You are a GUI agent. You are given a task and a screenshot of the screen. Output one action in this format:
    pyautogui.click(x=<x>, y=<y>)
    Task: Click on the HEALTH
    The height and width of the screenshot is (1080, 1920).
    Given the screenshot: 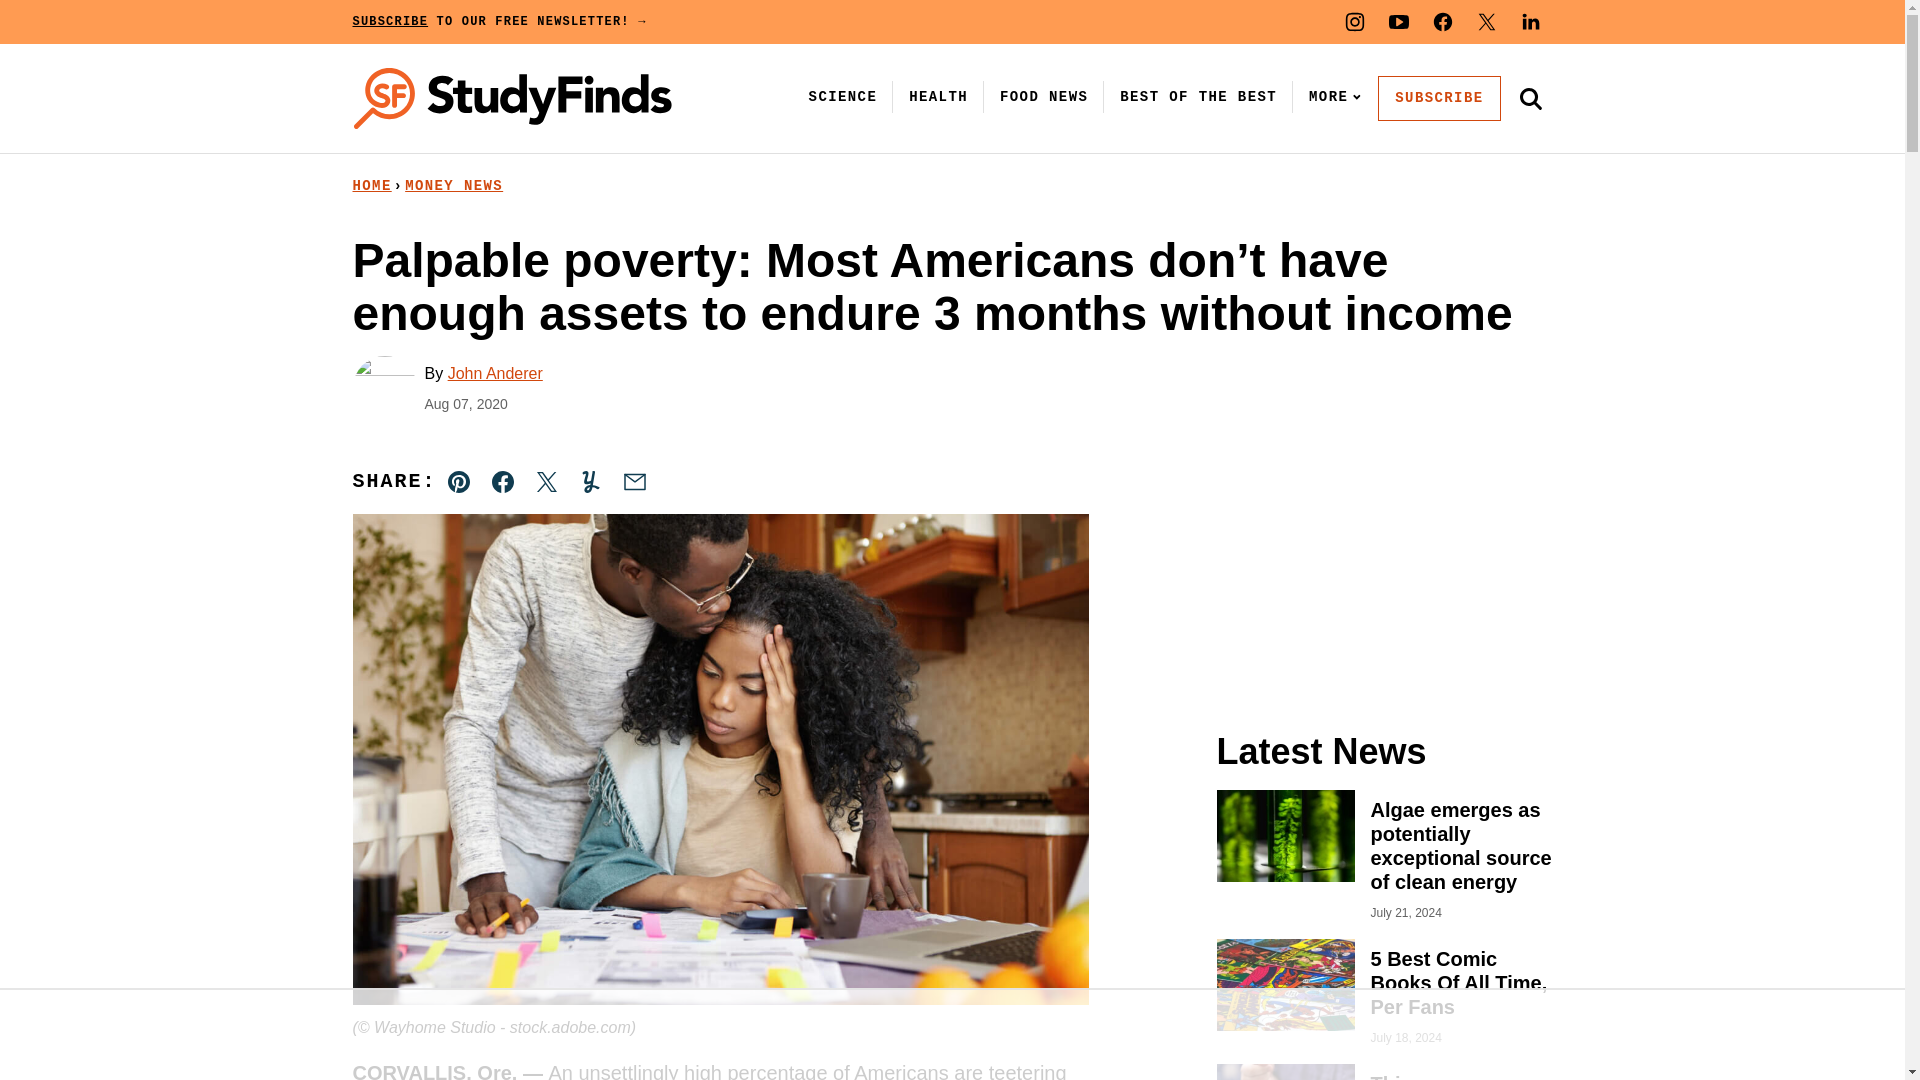 What is the action you would take?
    pyautogui.click(x=938, y=96)
    